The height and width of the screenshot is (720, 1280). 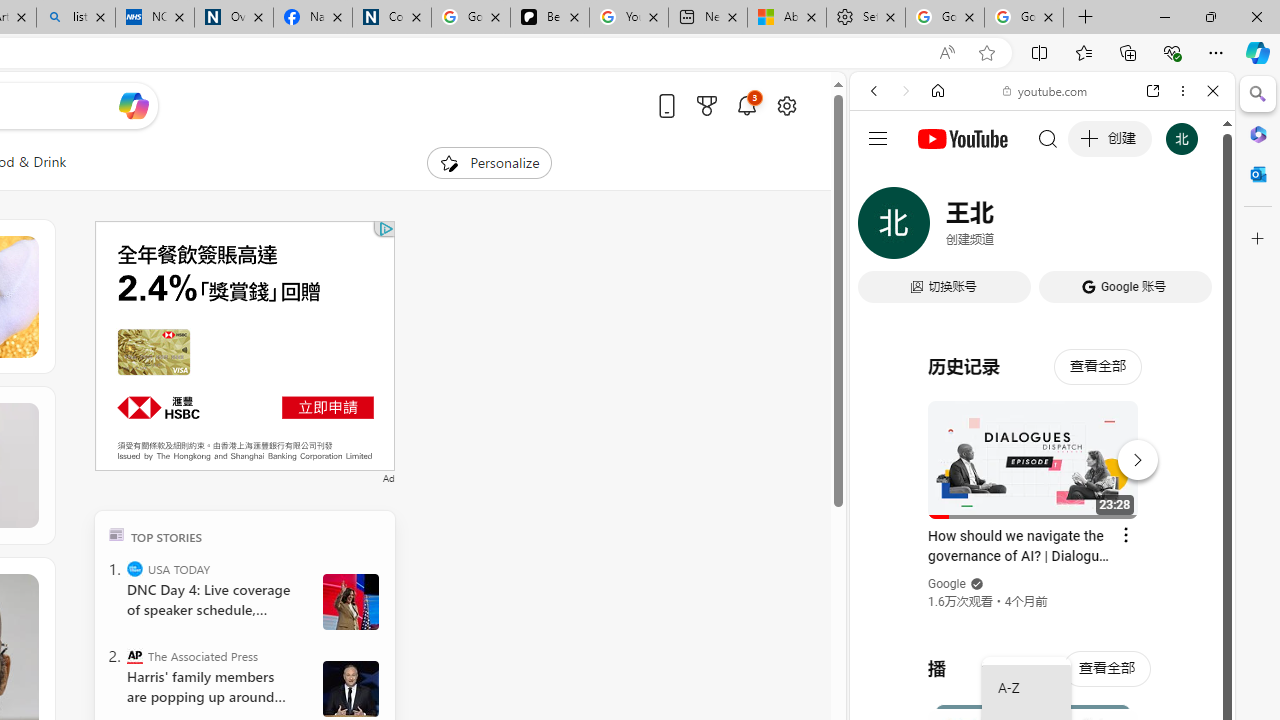 What do you see at coordinates (1164, 546) in the screenshot?
I see `Show More Music` at bounding box center [1164, 546].